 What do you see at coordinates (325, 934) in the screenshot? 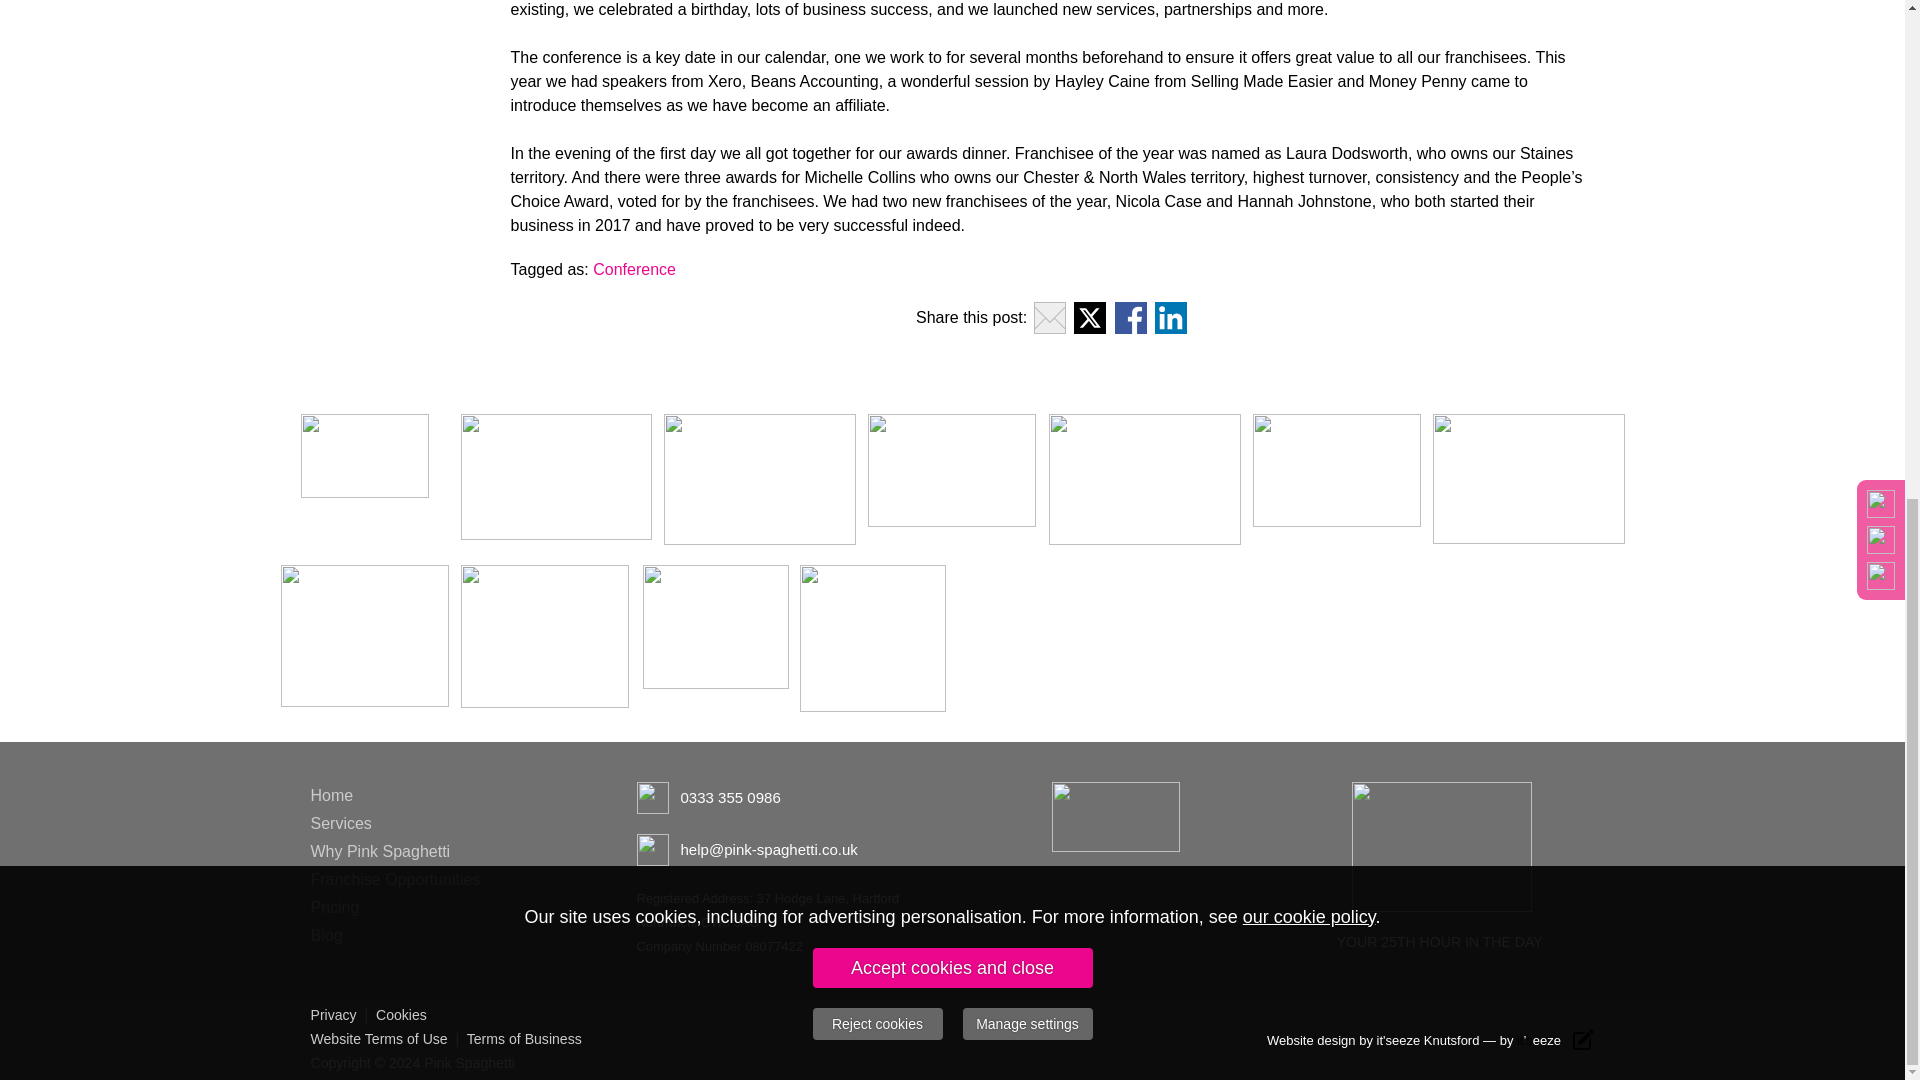
I see `Blog` at bounding box center [325, 934].